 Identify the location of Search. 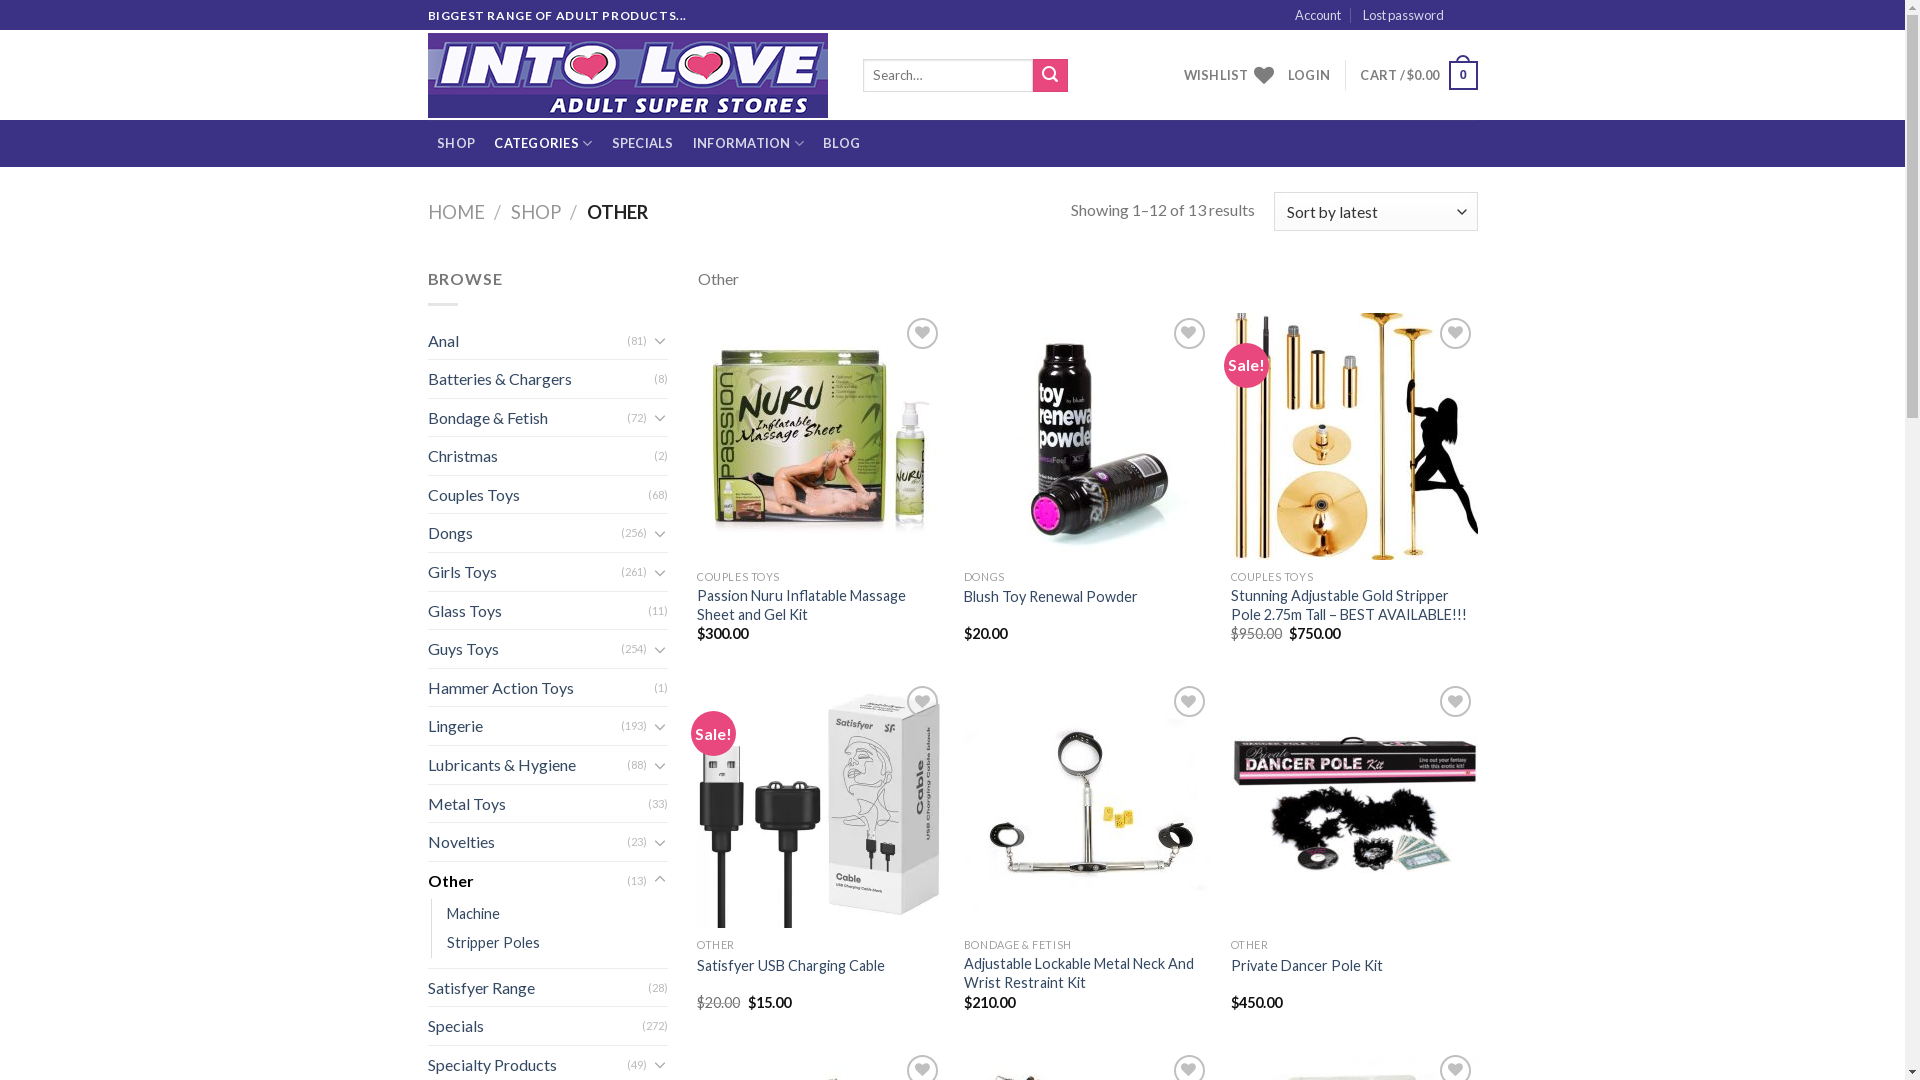
(1050, 76).